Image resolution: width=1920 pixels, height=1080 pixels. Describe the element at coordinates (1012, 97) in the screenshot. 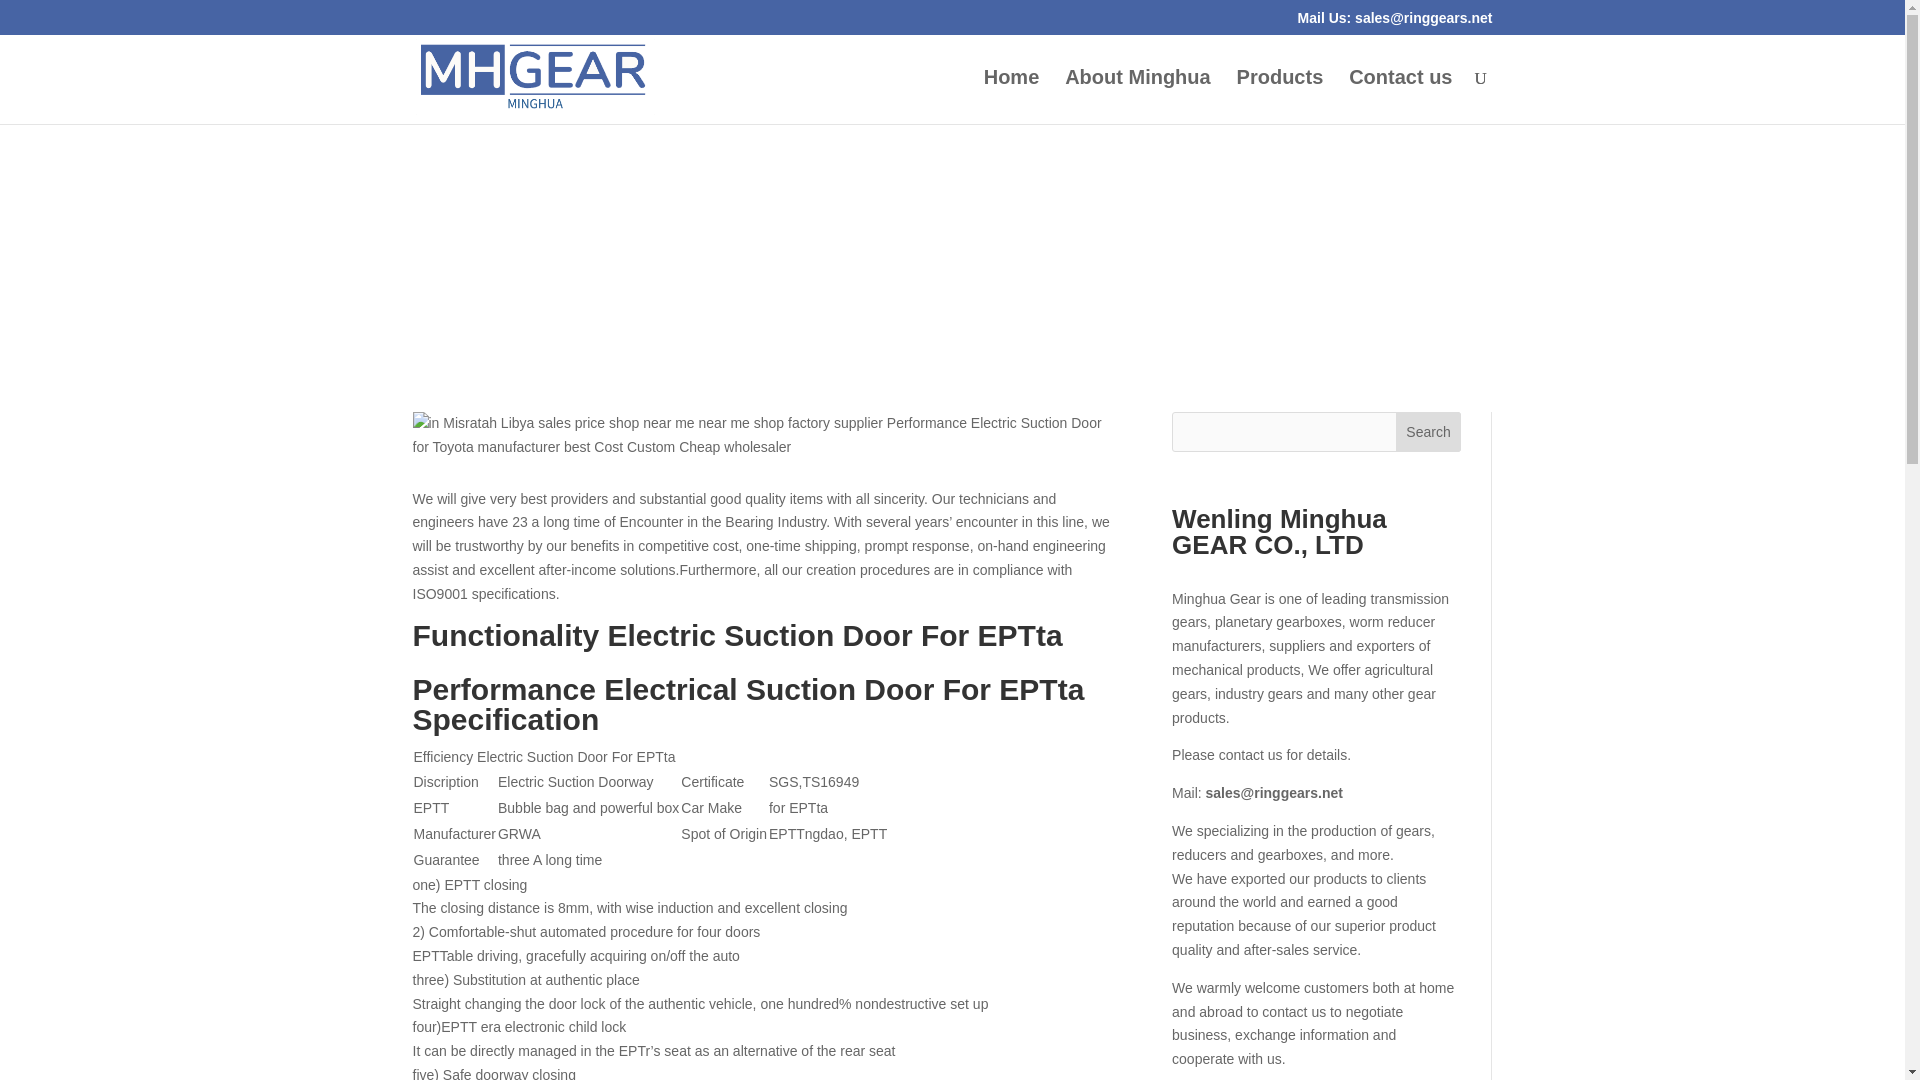

I see `Home` at that location.